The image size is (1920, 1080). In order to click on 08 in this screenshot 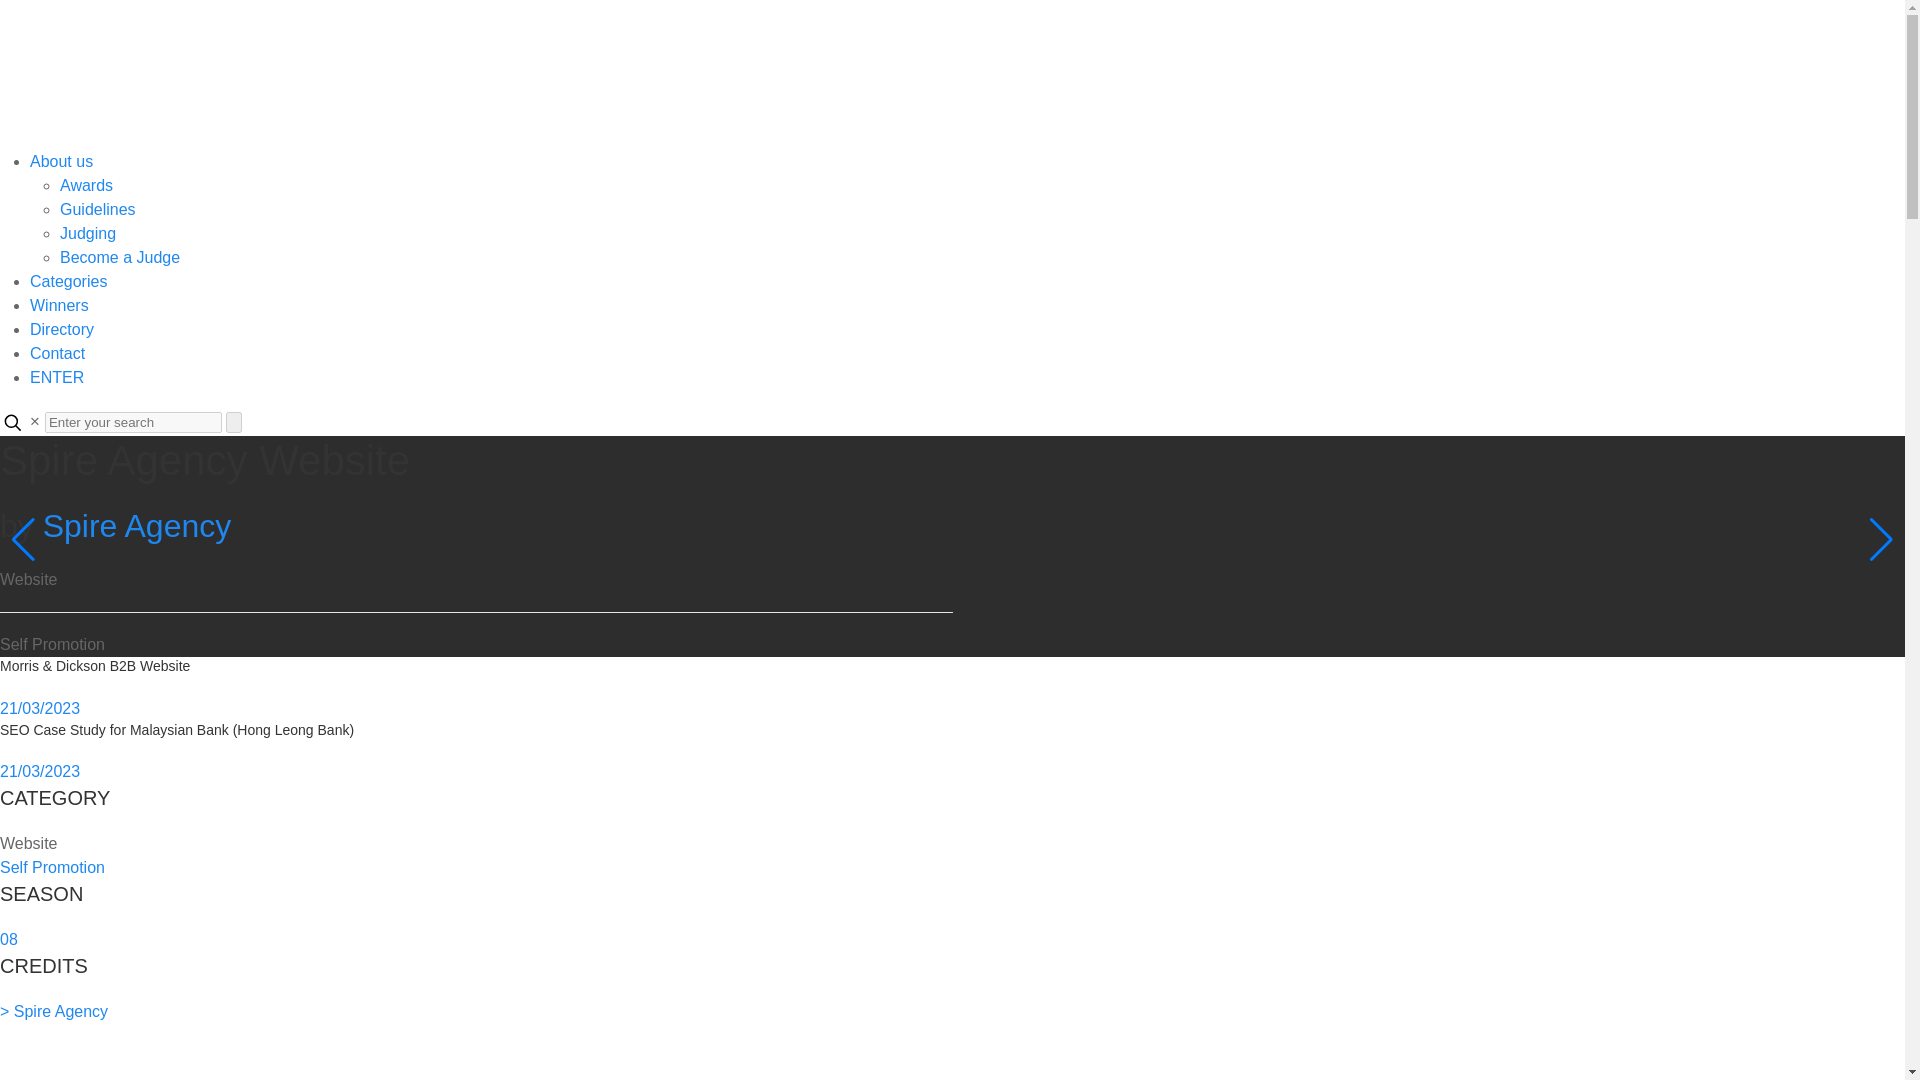, I will do `click(8, 939)`.